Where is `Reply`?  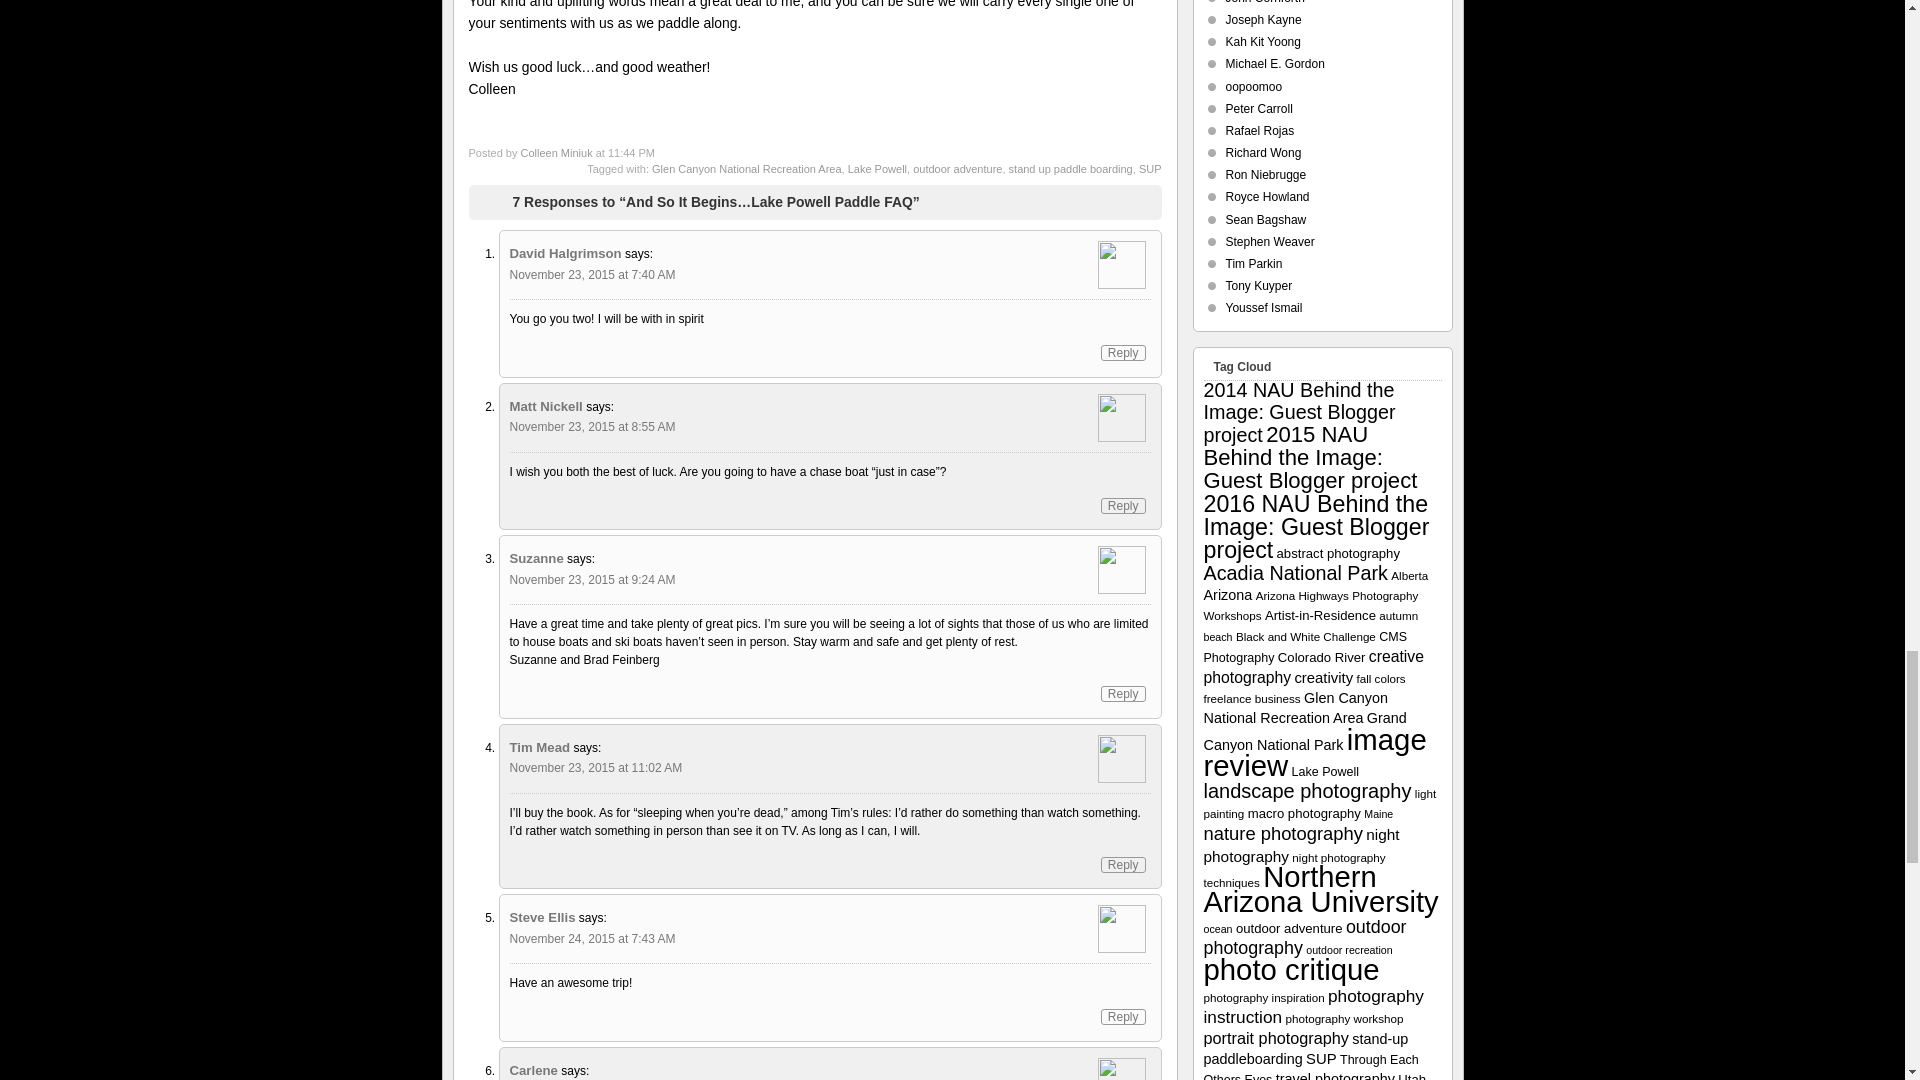
Reply is located at coordinates (1123, 352).